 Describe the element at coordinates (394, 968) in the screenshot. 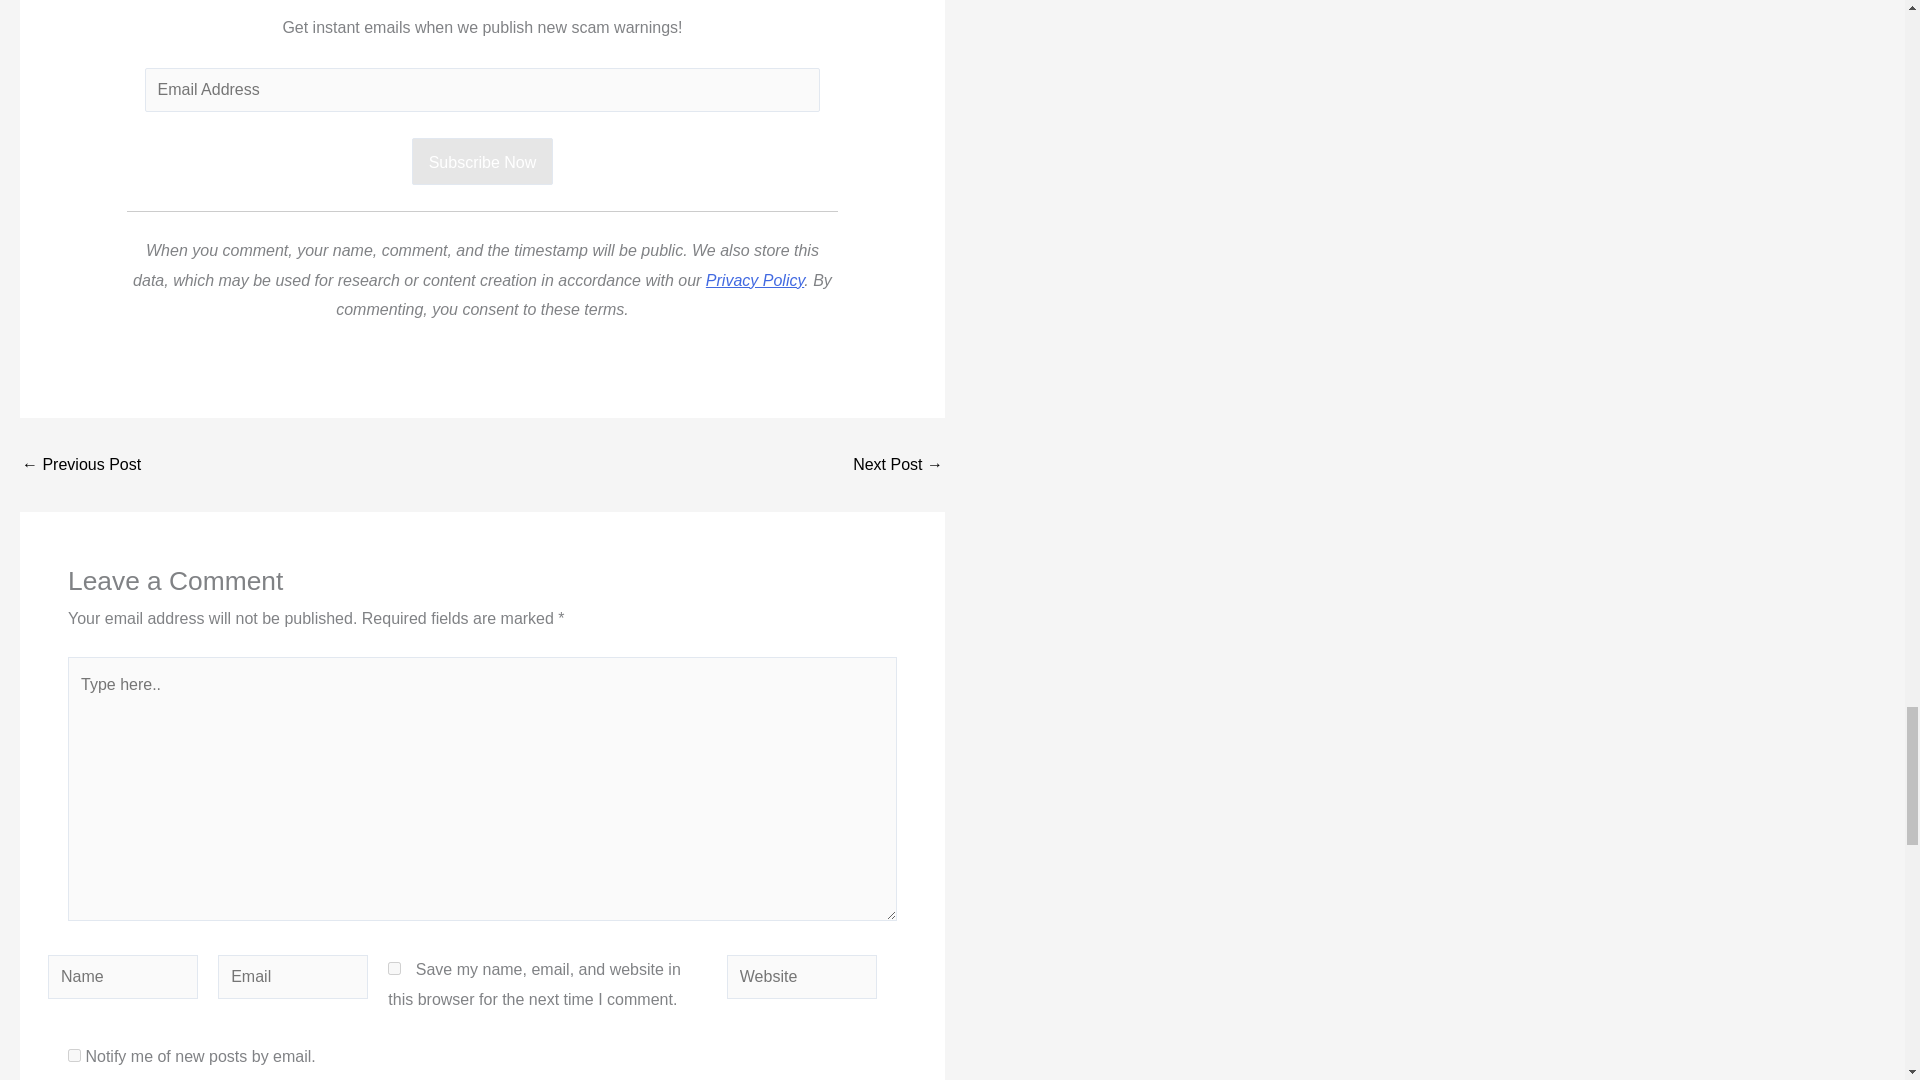

I see `yes` at that location.